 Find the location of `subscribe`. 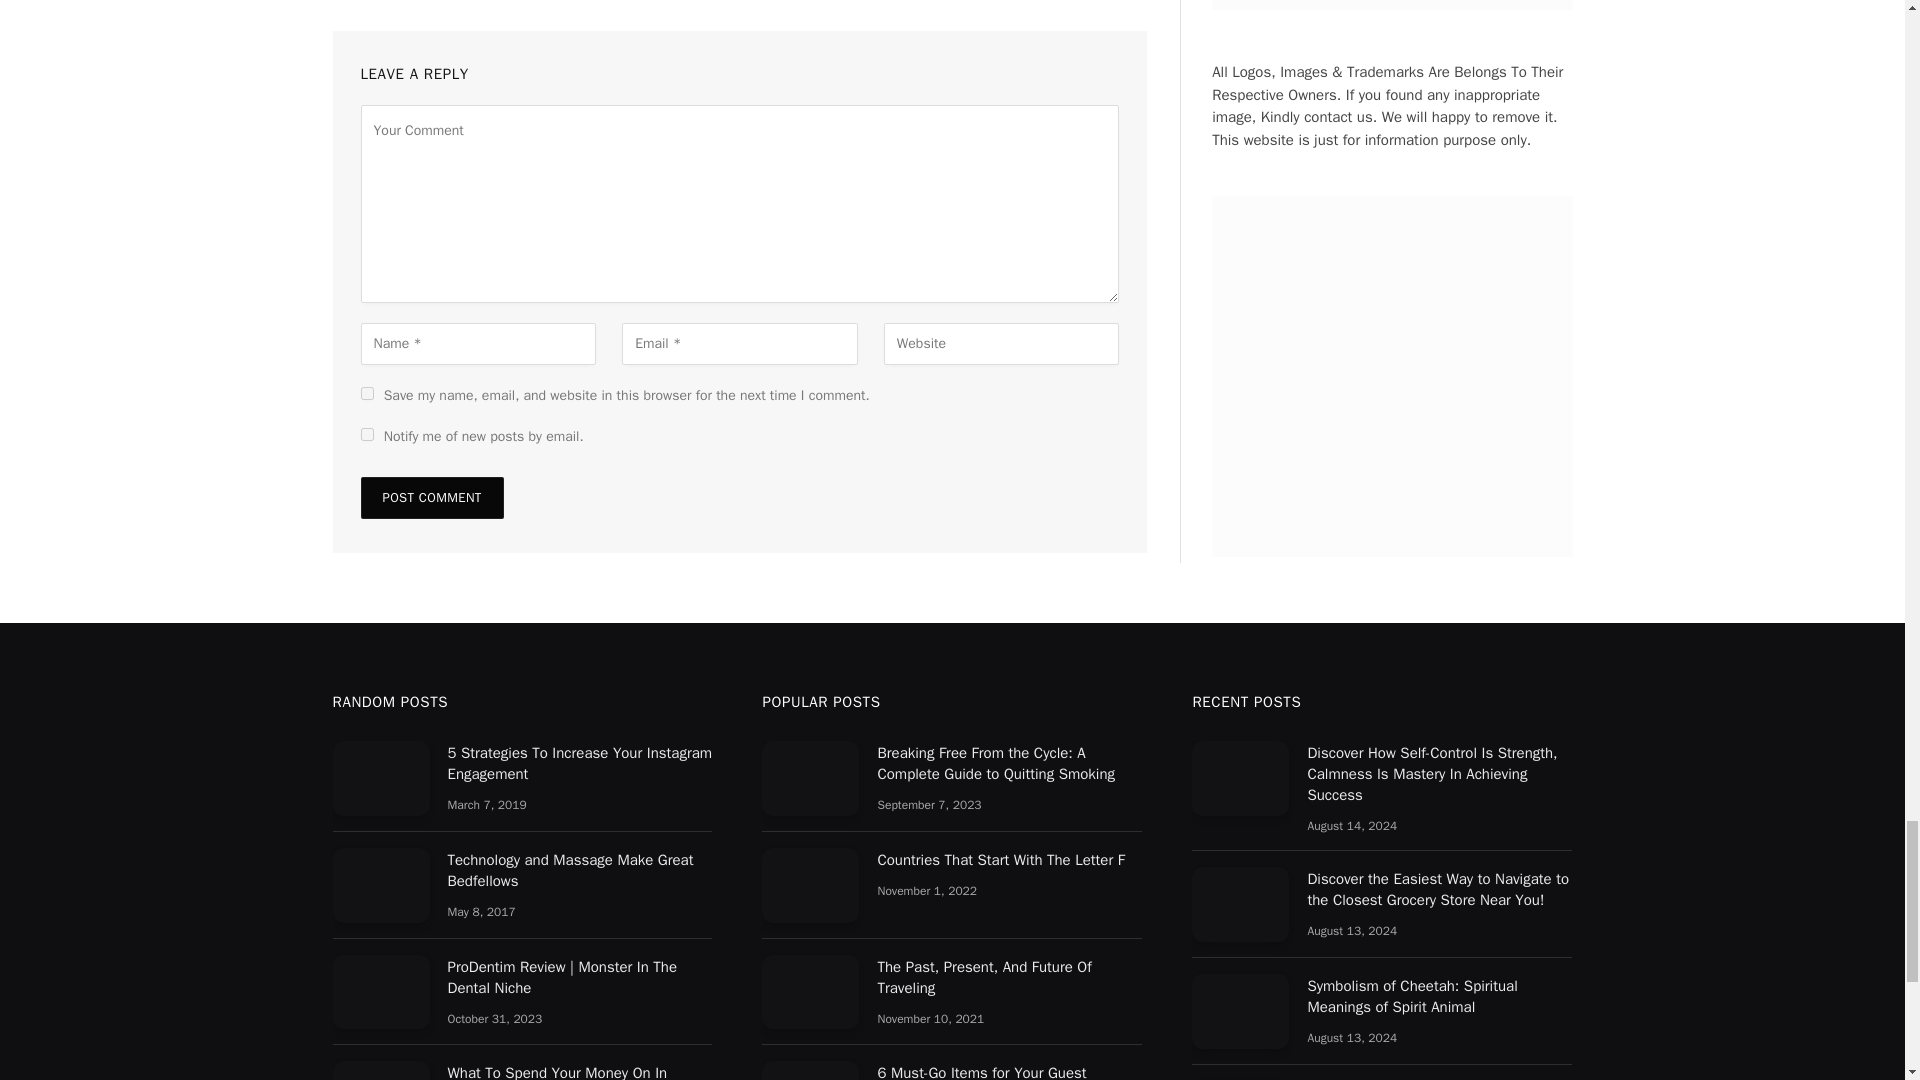

subscribe is located at coordinates (366, 434).